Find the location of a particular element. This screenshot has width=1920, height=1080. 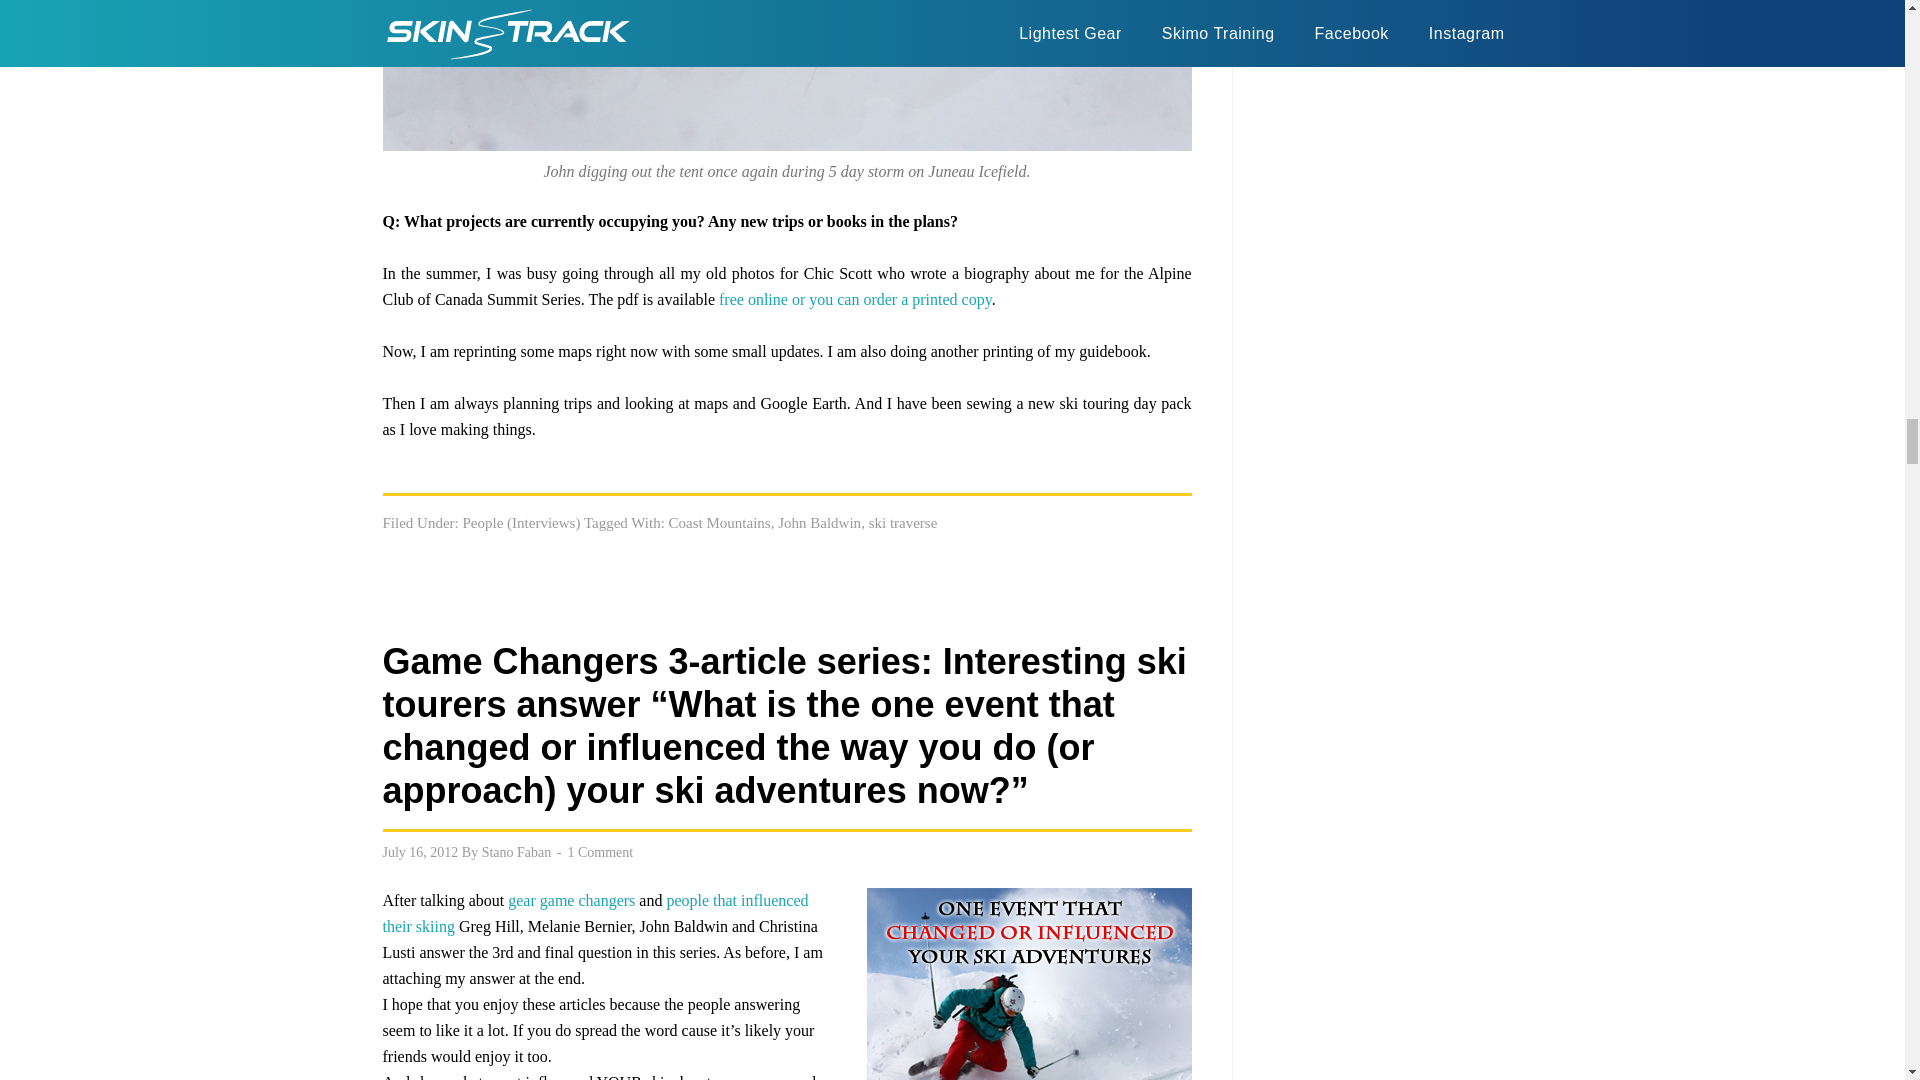

ski traverse is located at coordinates (904, 523).